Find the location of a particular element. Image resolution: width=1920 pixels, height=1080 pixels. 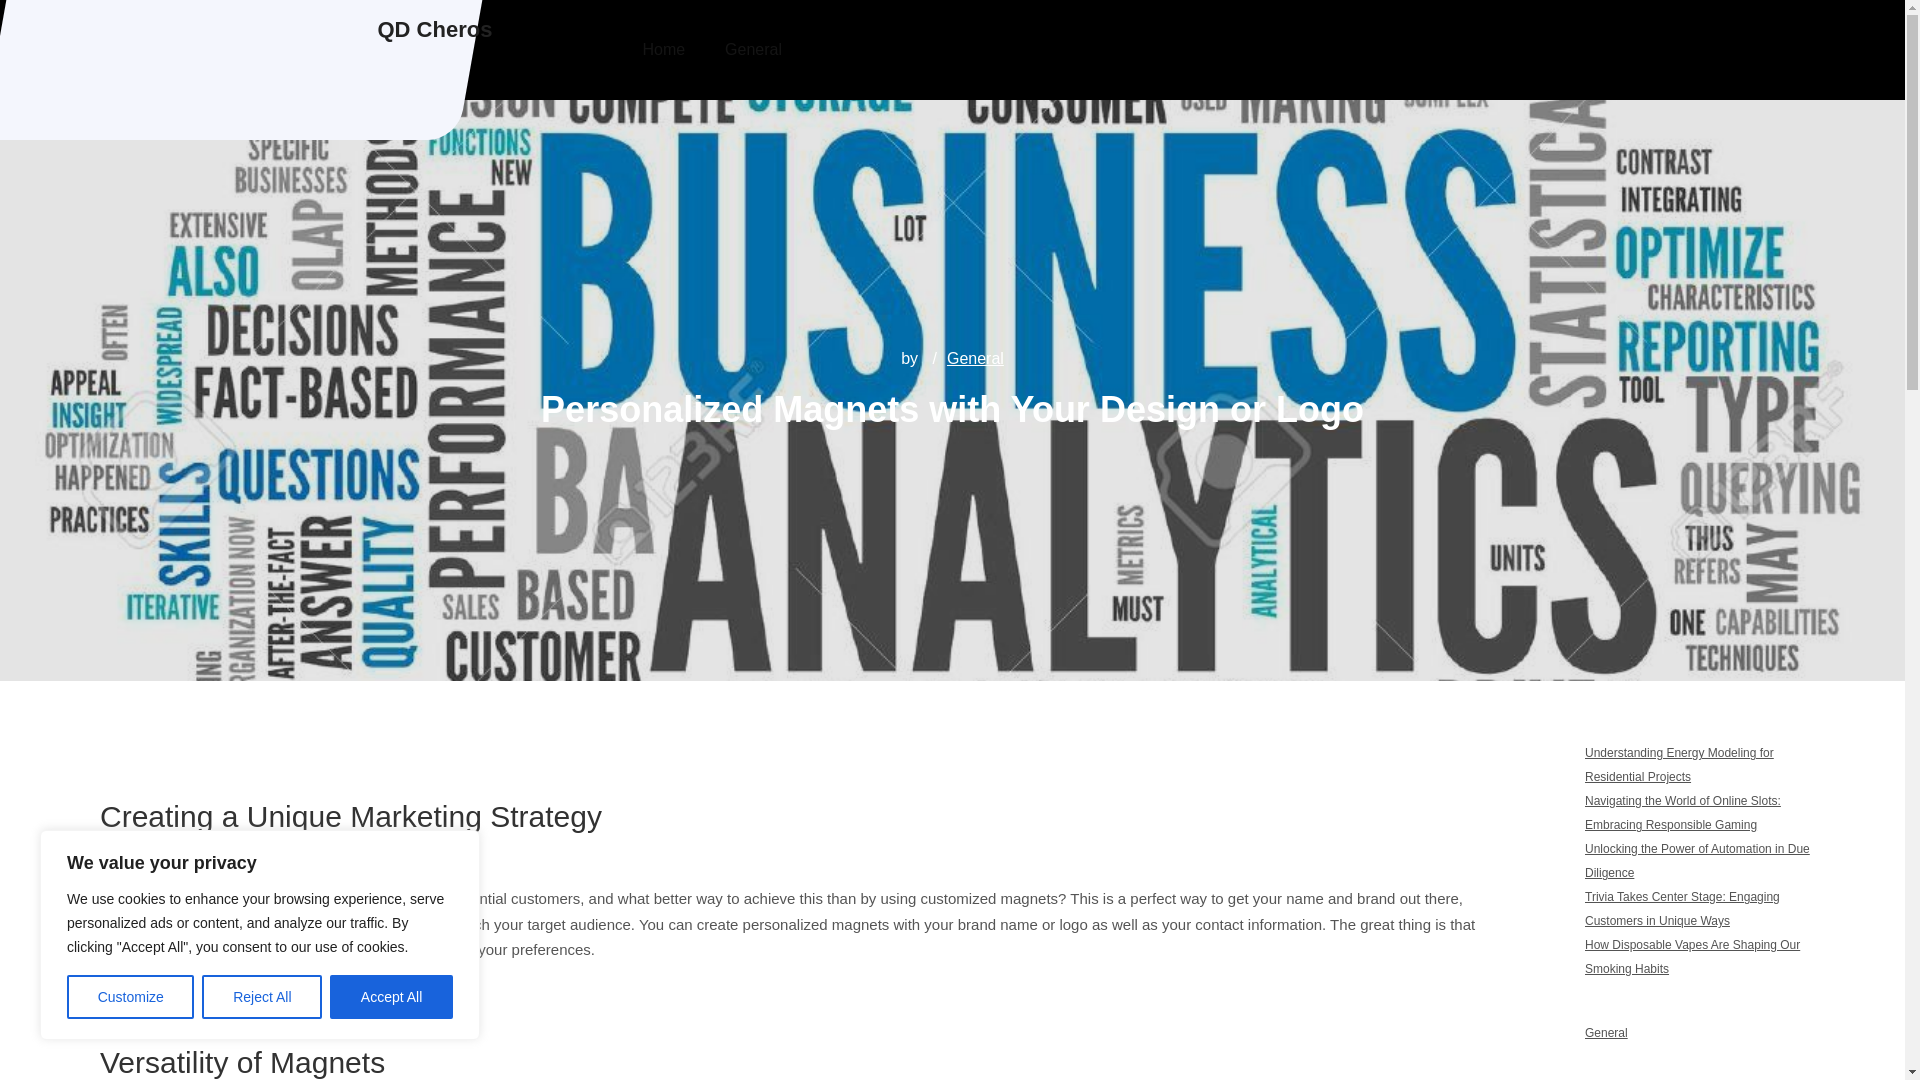

General is located at coordinates (1606, 1033).